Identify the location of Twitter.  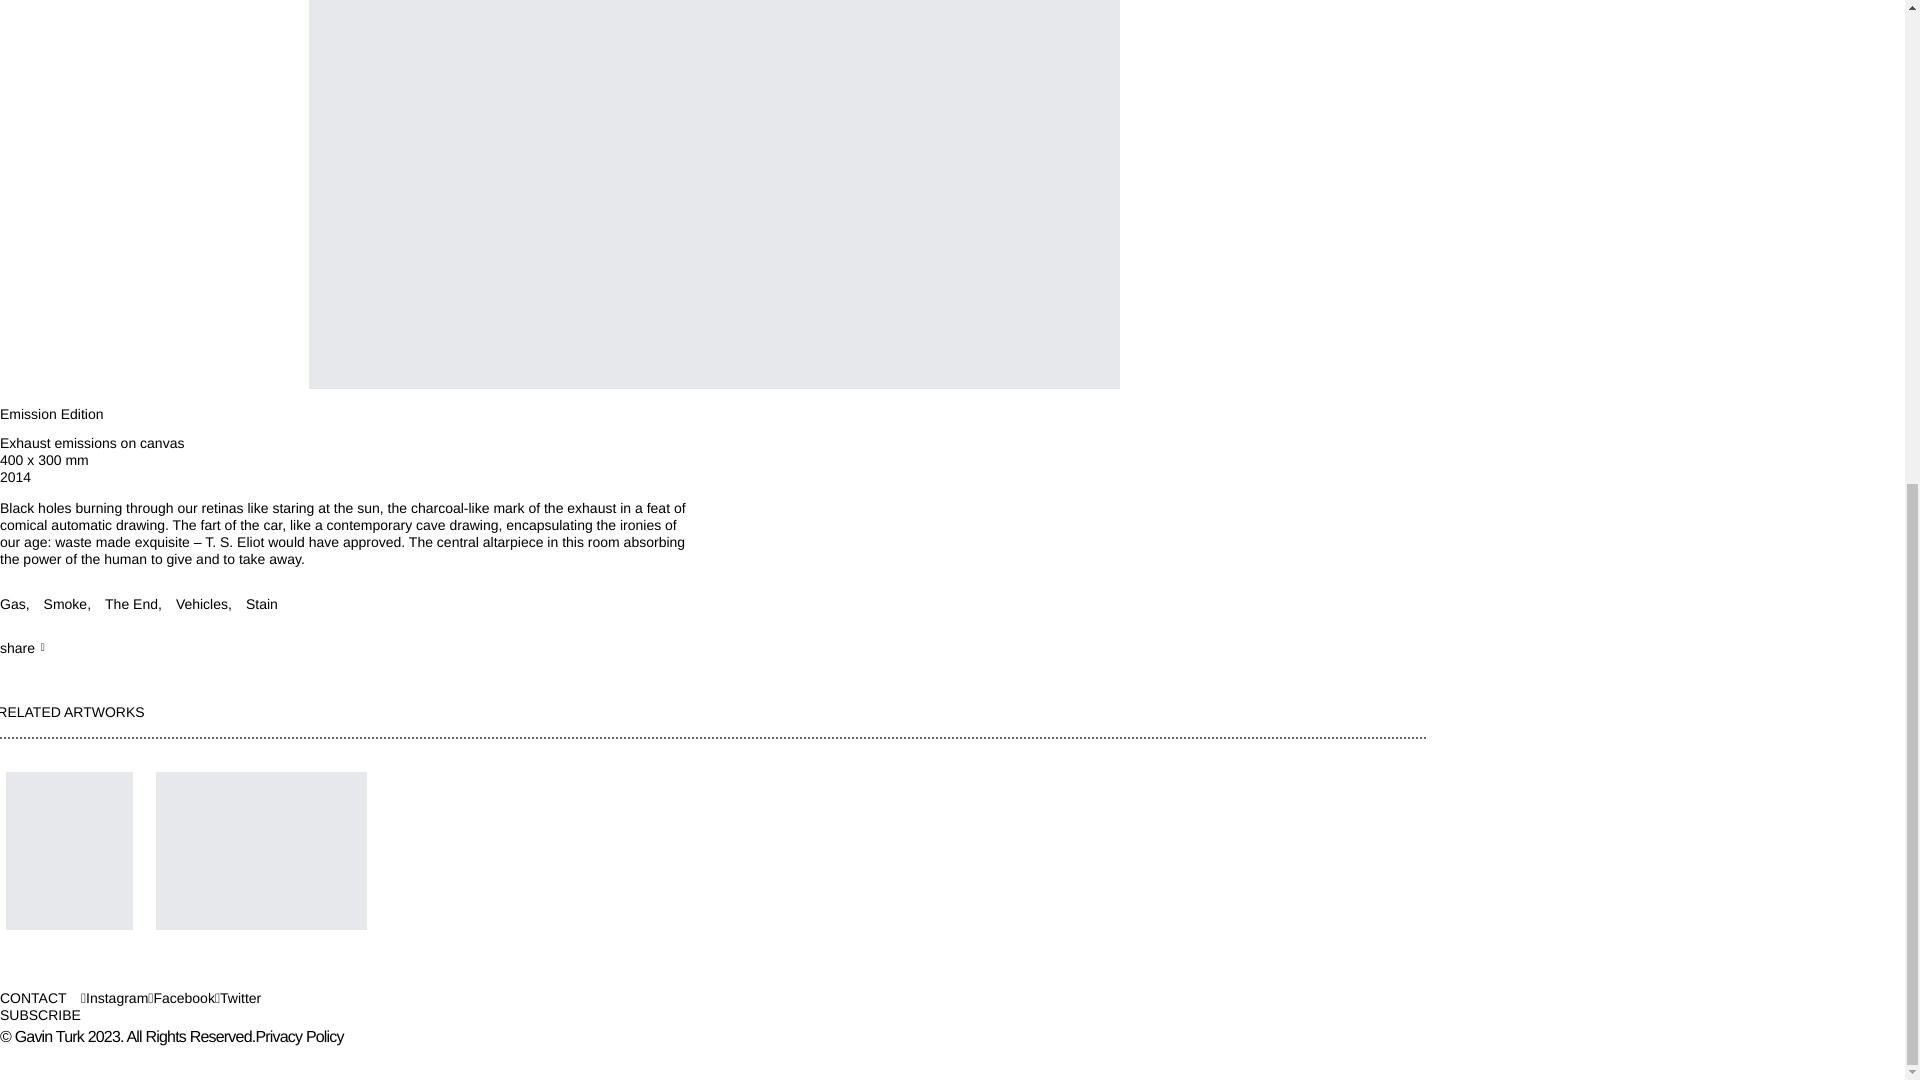
(238, 998).